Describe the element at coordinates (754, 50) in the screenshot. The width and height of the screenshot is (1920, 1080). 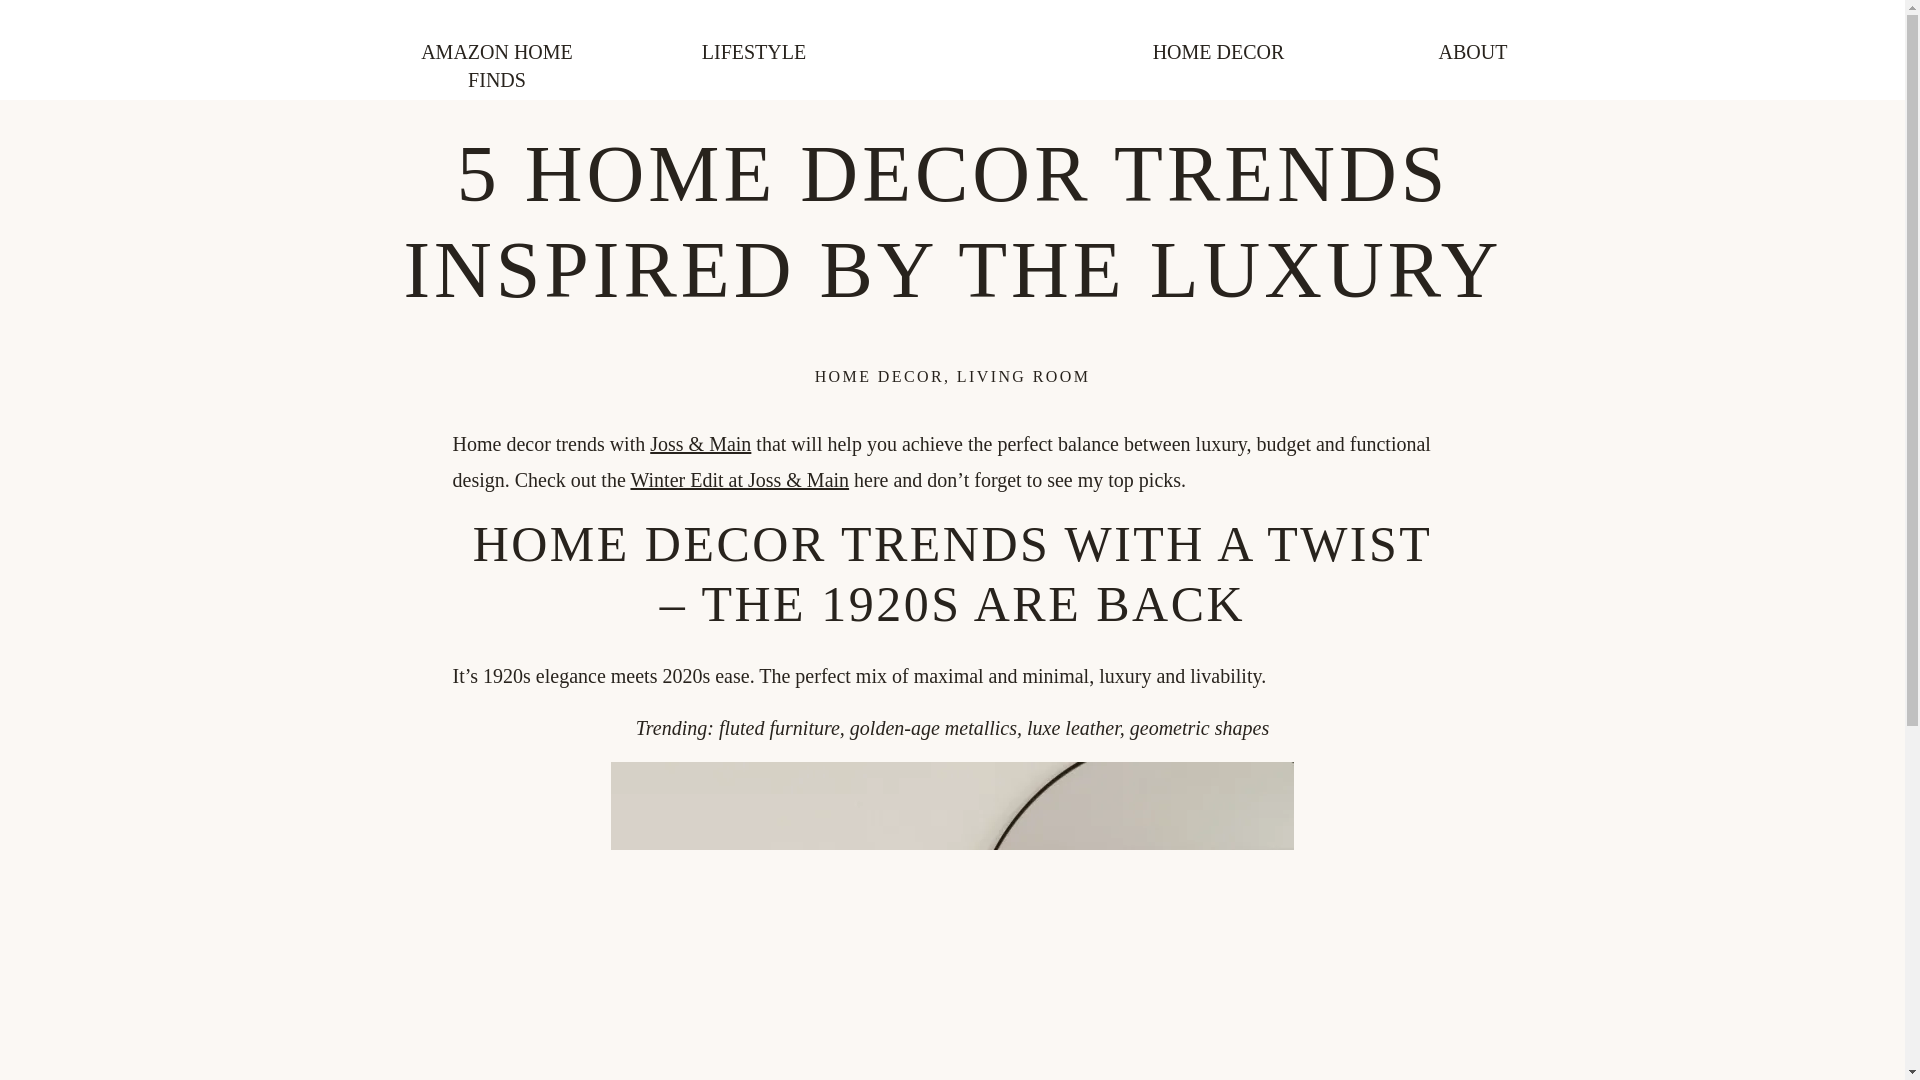
I see `LIFESTYLE` at that location.